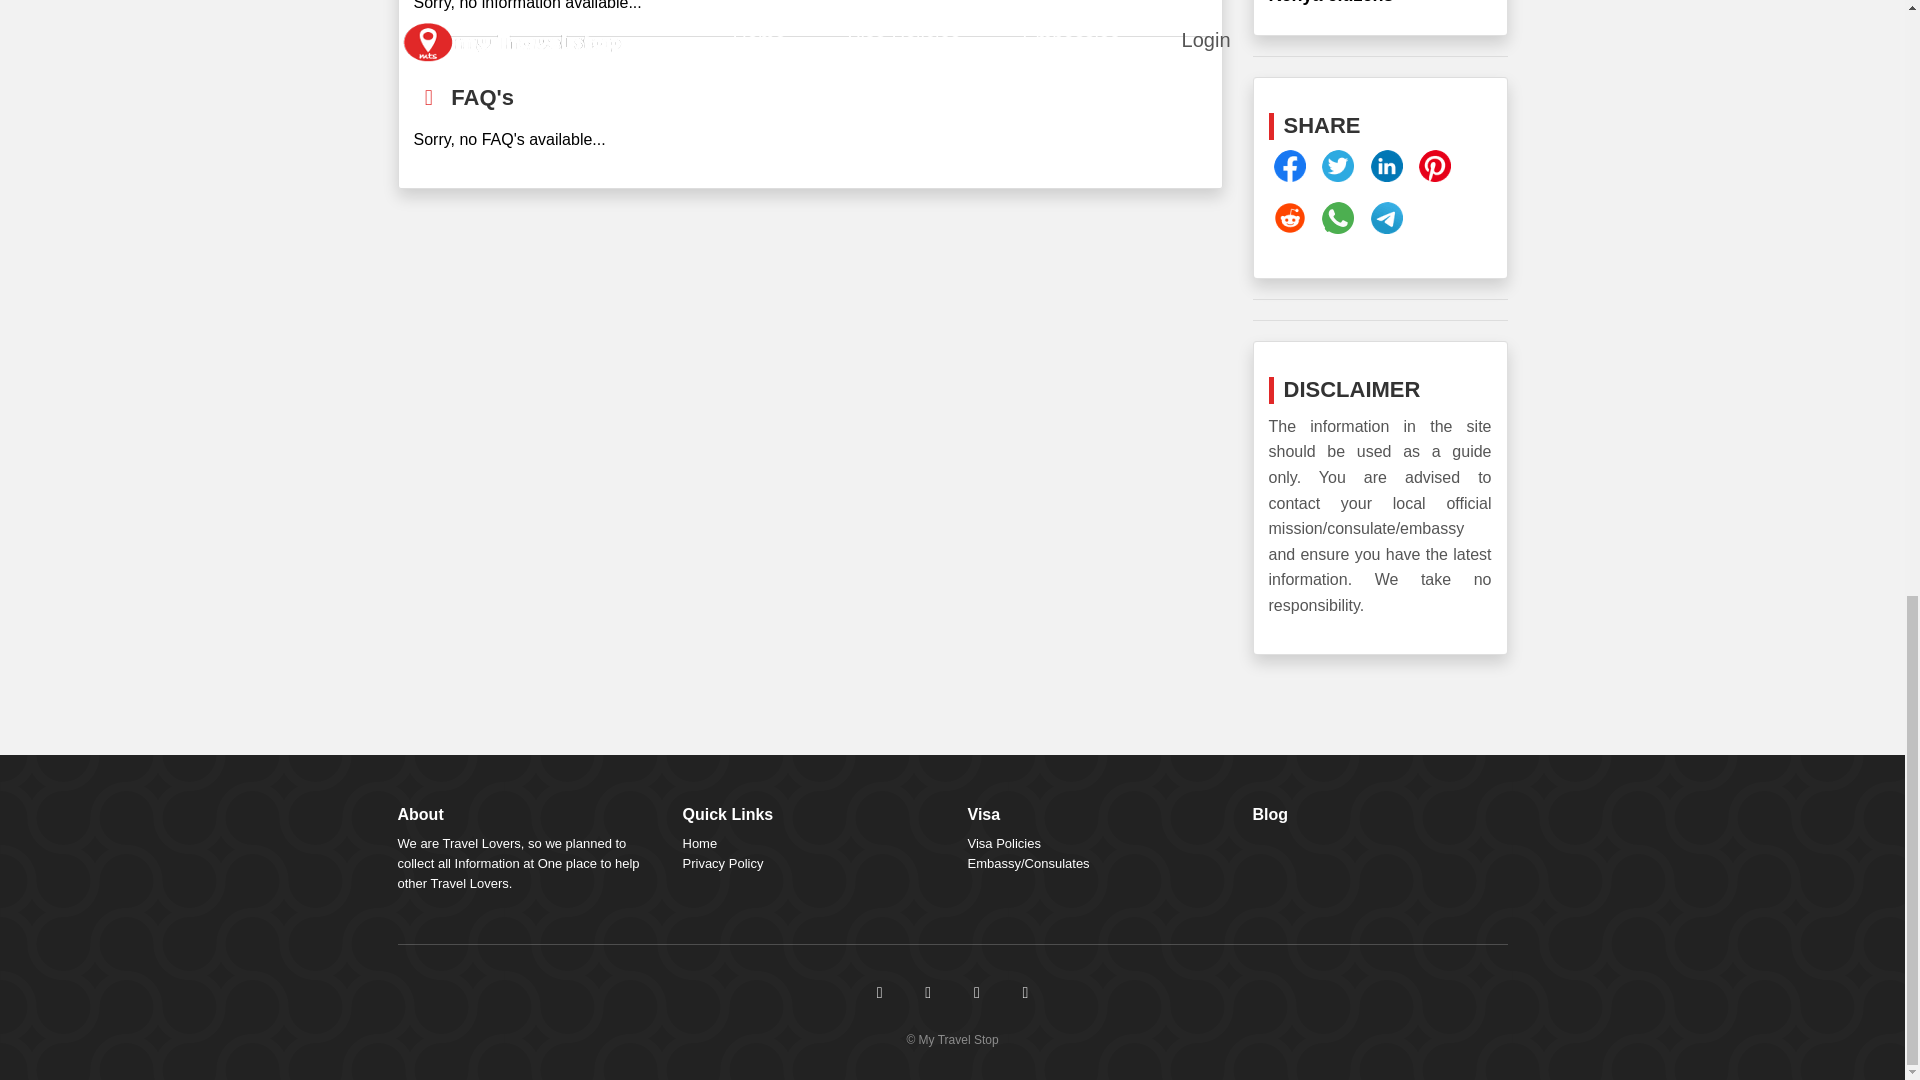 The image size is (1920, 1080). Describe the element at coordinates (1004, 843) in the screenshot. I see `Visa Policies` at that location.